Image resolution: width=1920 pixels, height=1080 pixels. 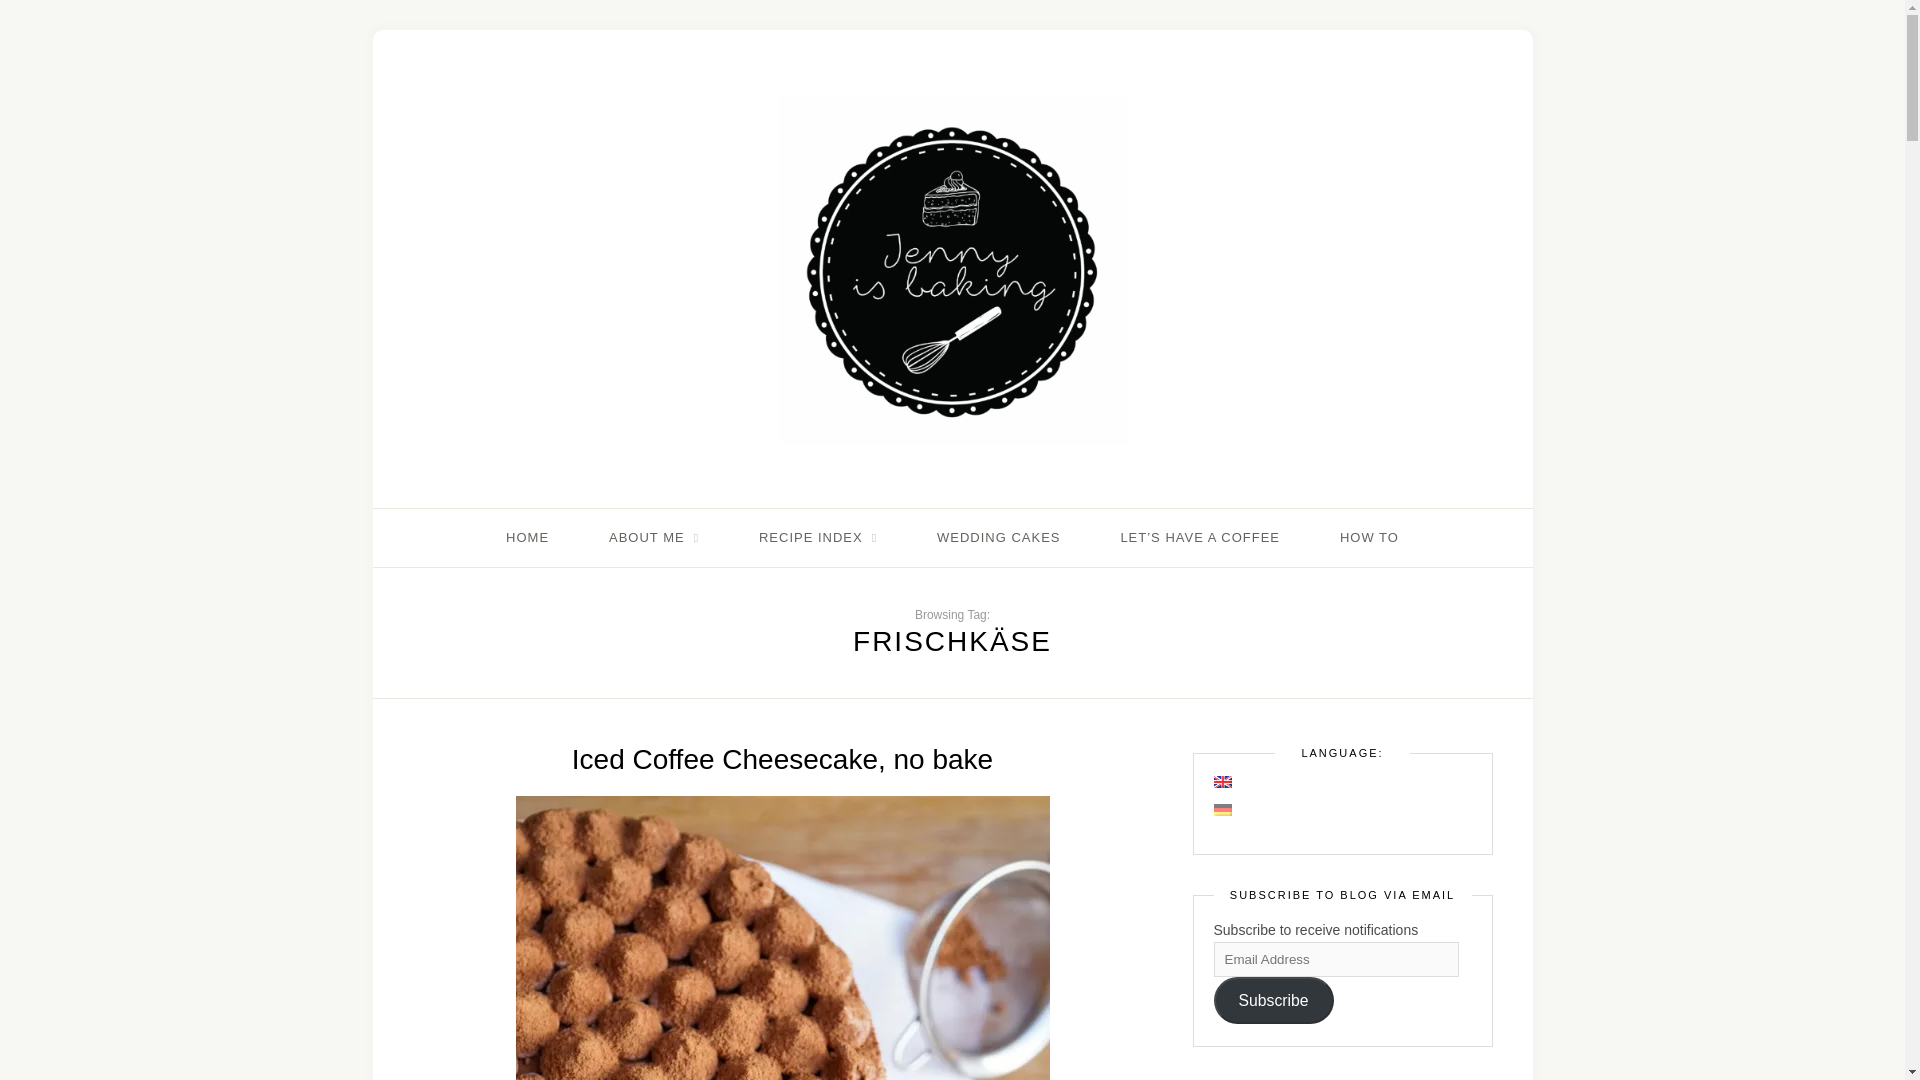 I want to click on WEDDING CAKES, so click(x=998, y=538).